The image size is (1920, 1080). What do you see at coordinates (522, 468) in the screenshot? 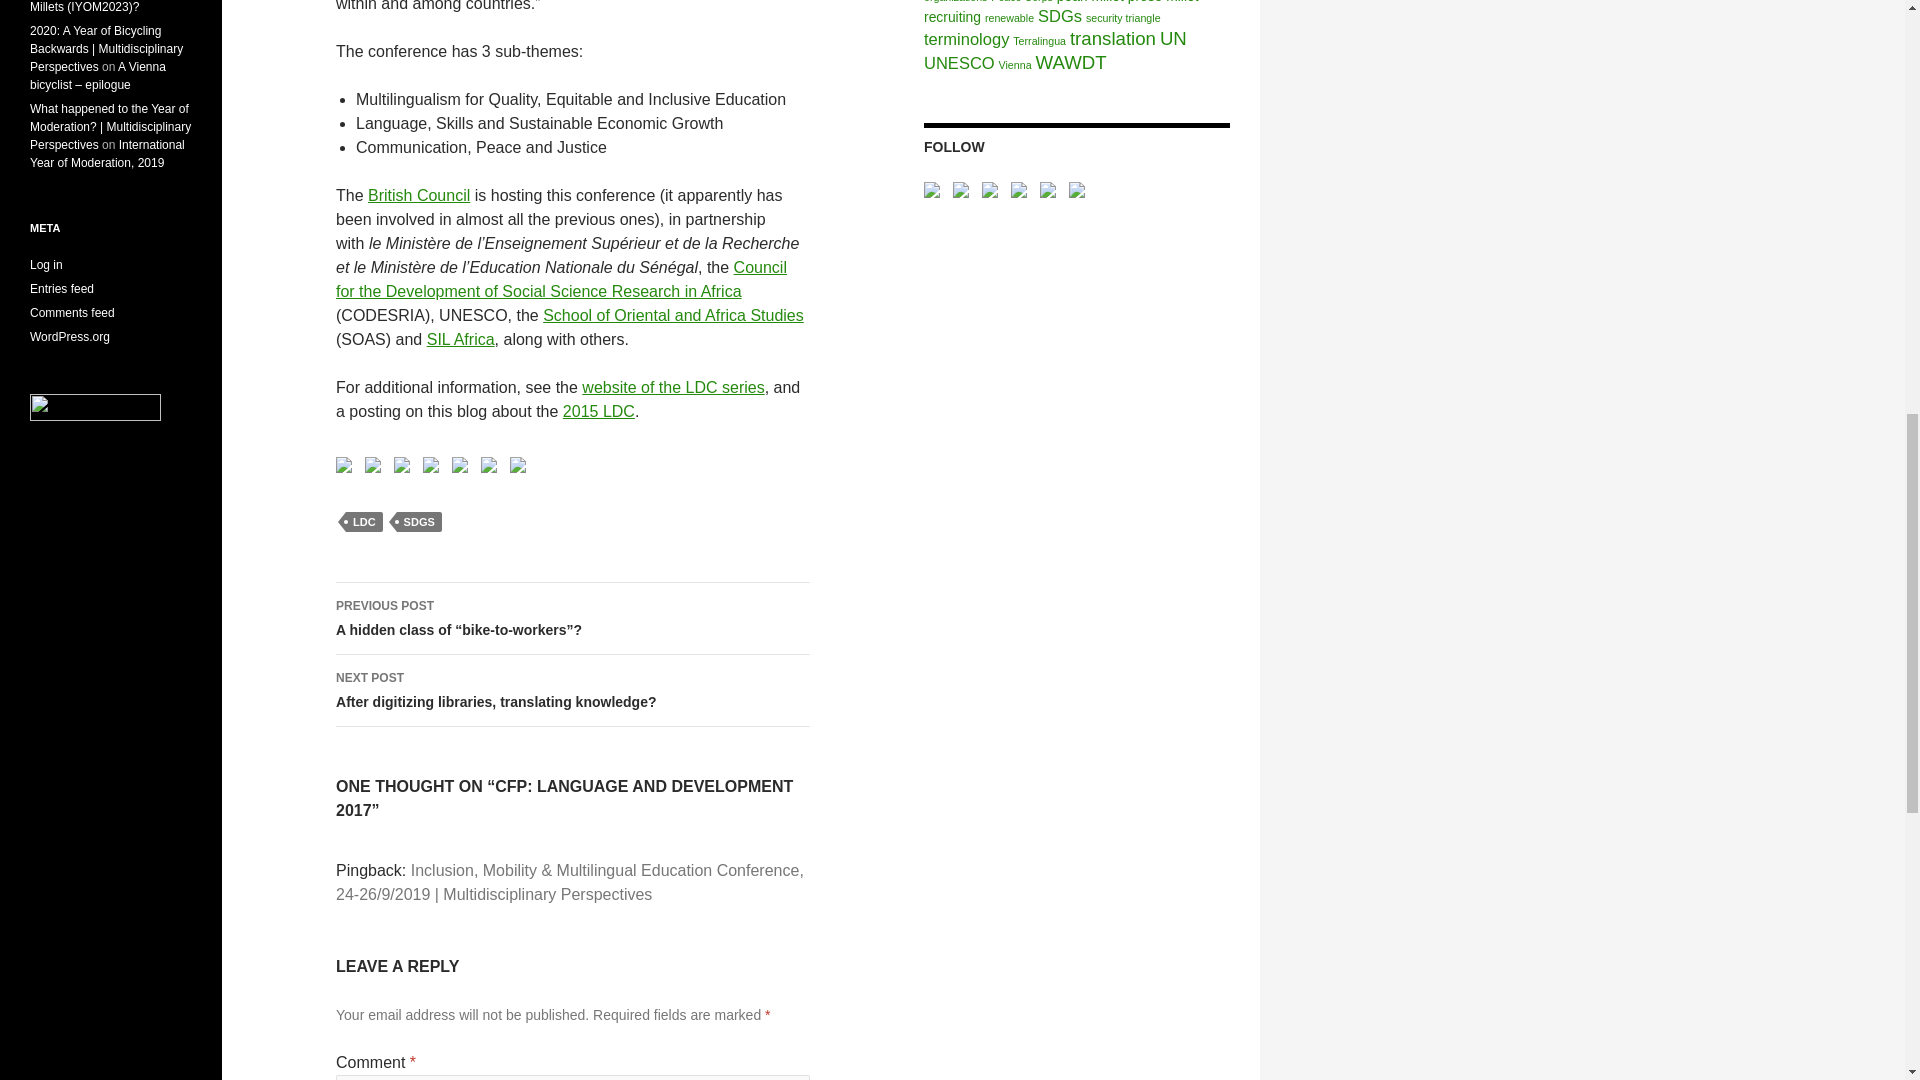
I see `Share by email` at bounding box center [522, 468].